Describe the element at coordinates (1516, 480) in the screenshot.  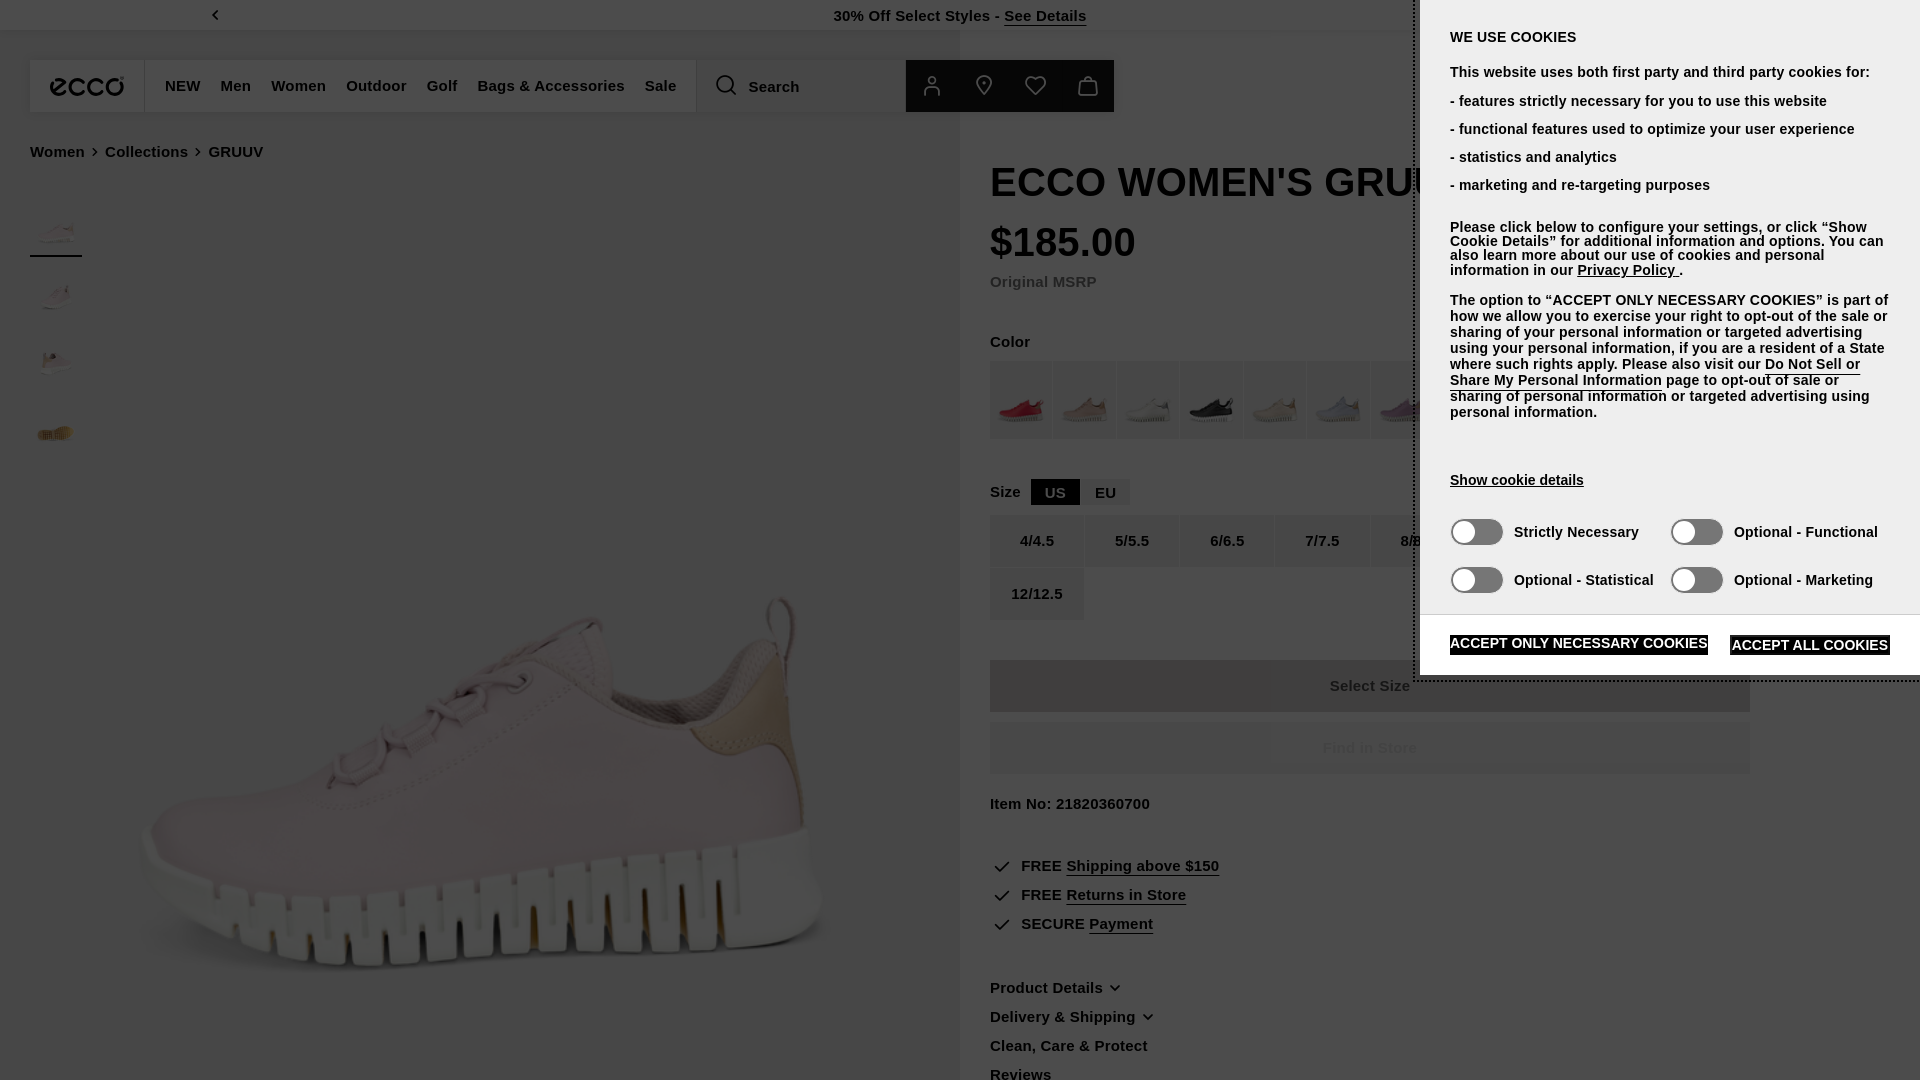
I see `Show cookie details` at that location.